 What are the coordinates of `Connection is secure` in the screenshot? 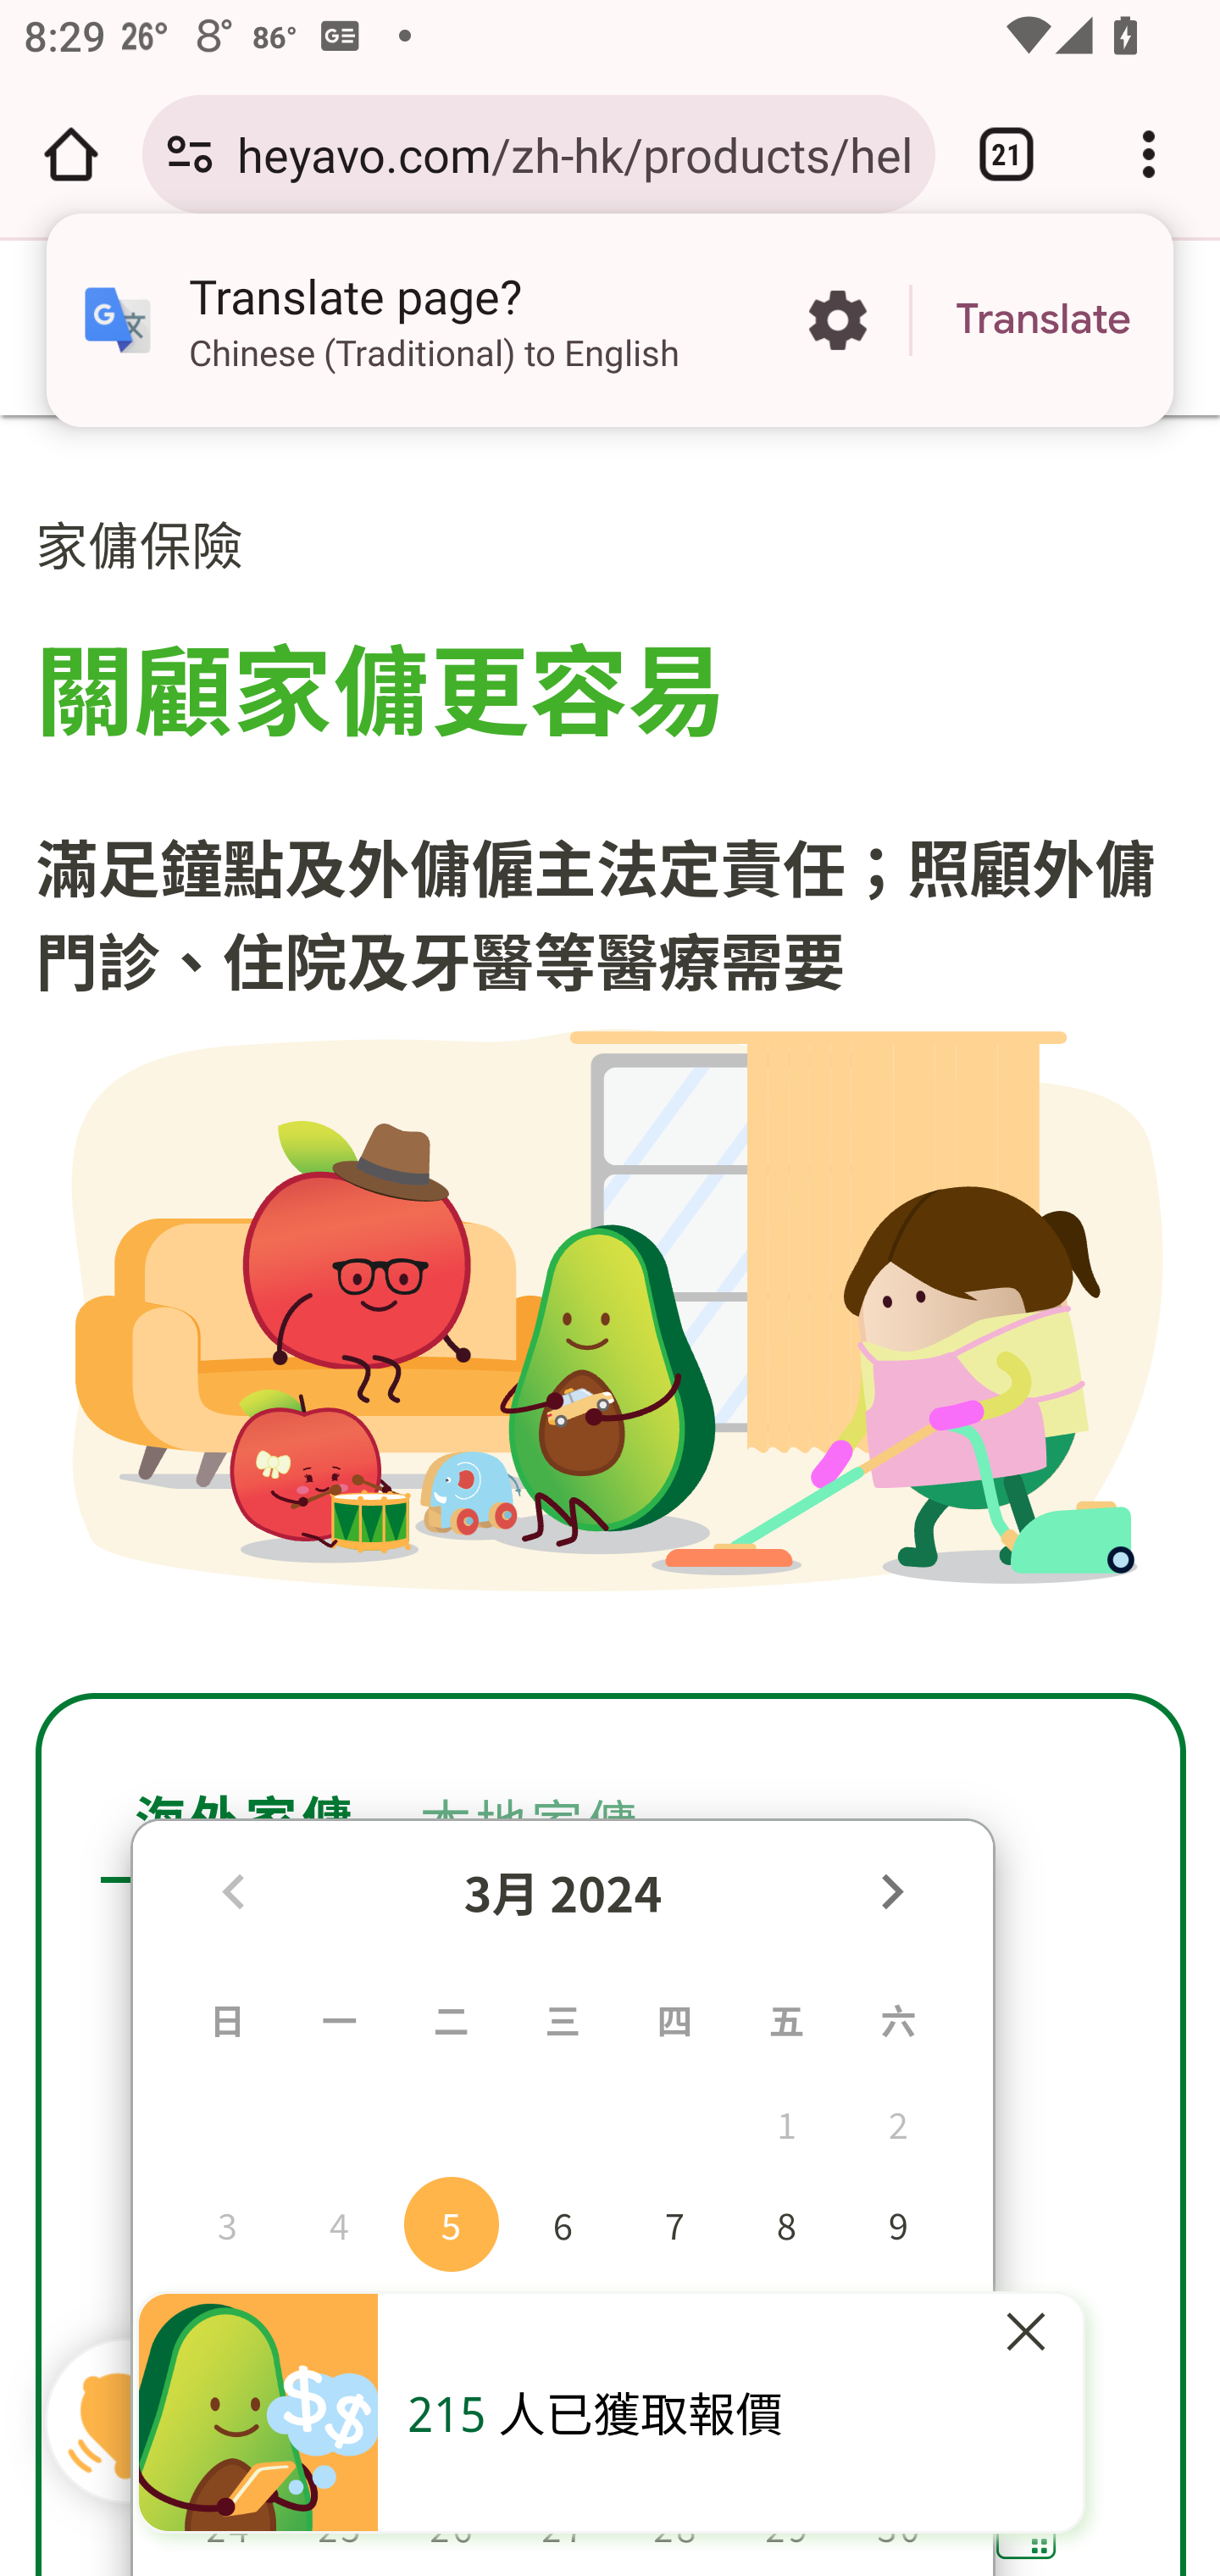 It's located at (190, 154).